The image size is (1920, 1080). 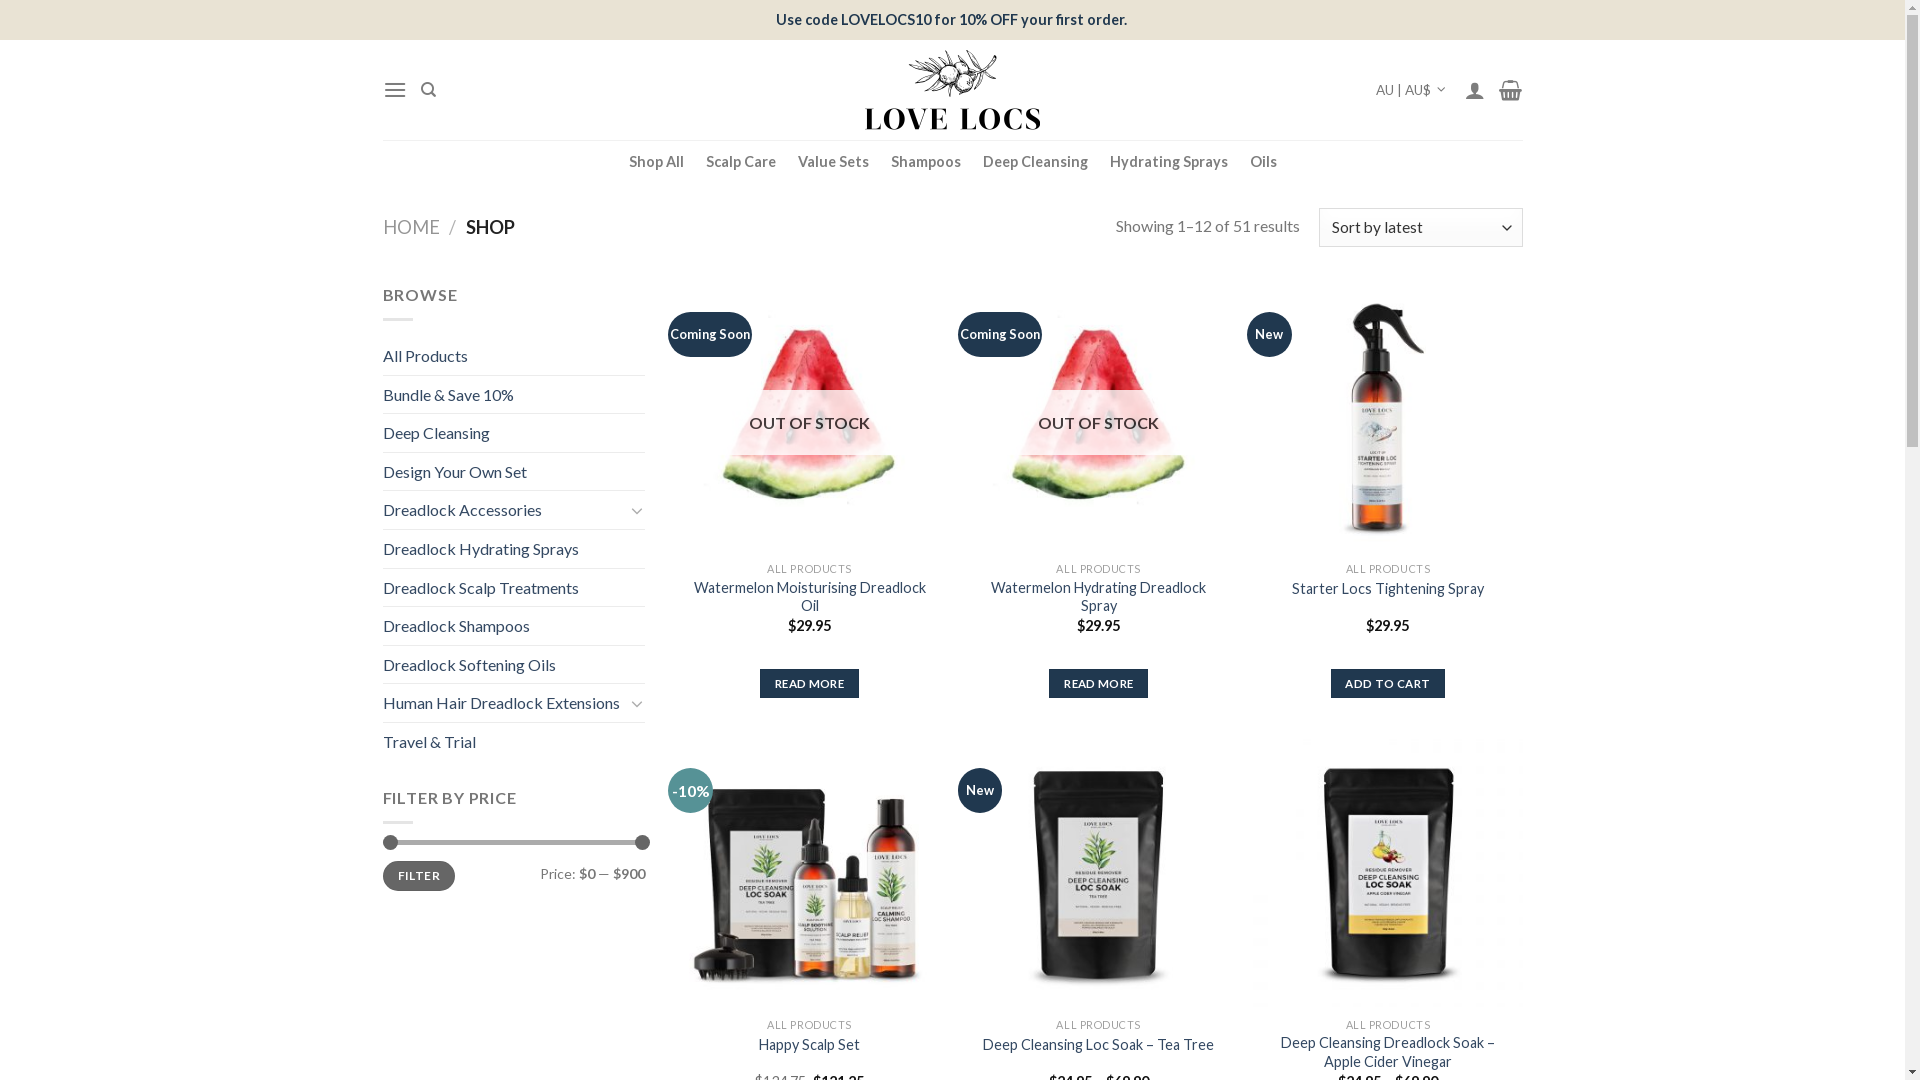 What do you see at coordinates (514, 549) in the screenshot?
I see `Dreadlock Hydrating Sprays` at bounding box center [514, 549].